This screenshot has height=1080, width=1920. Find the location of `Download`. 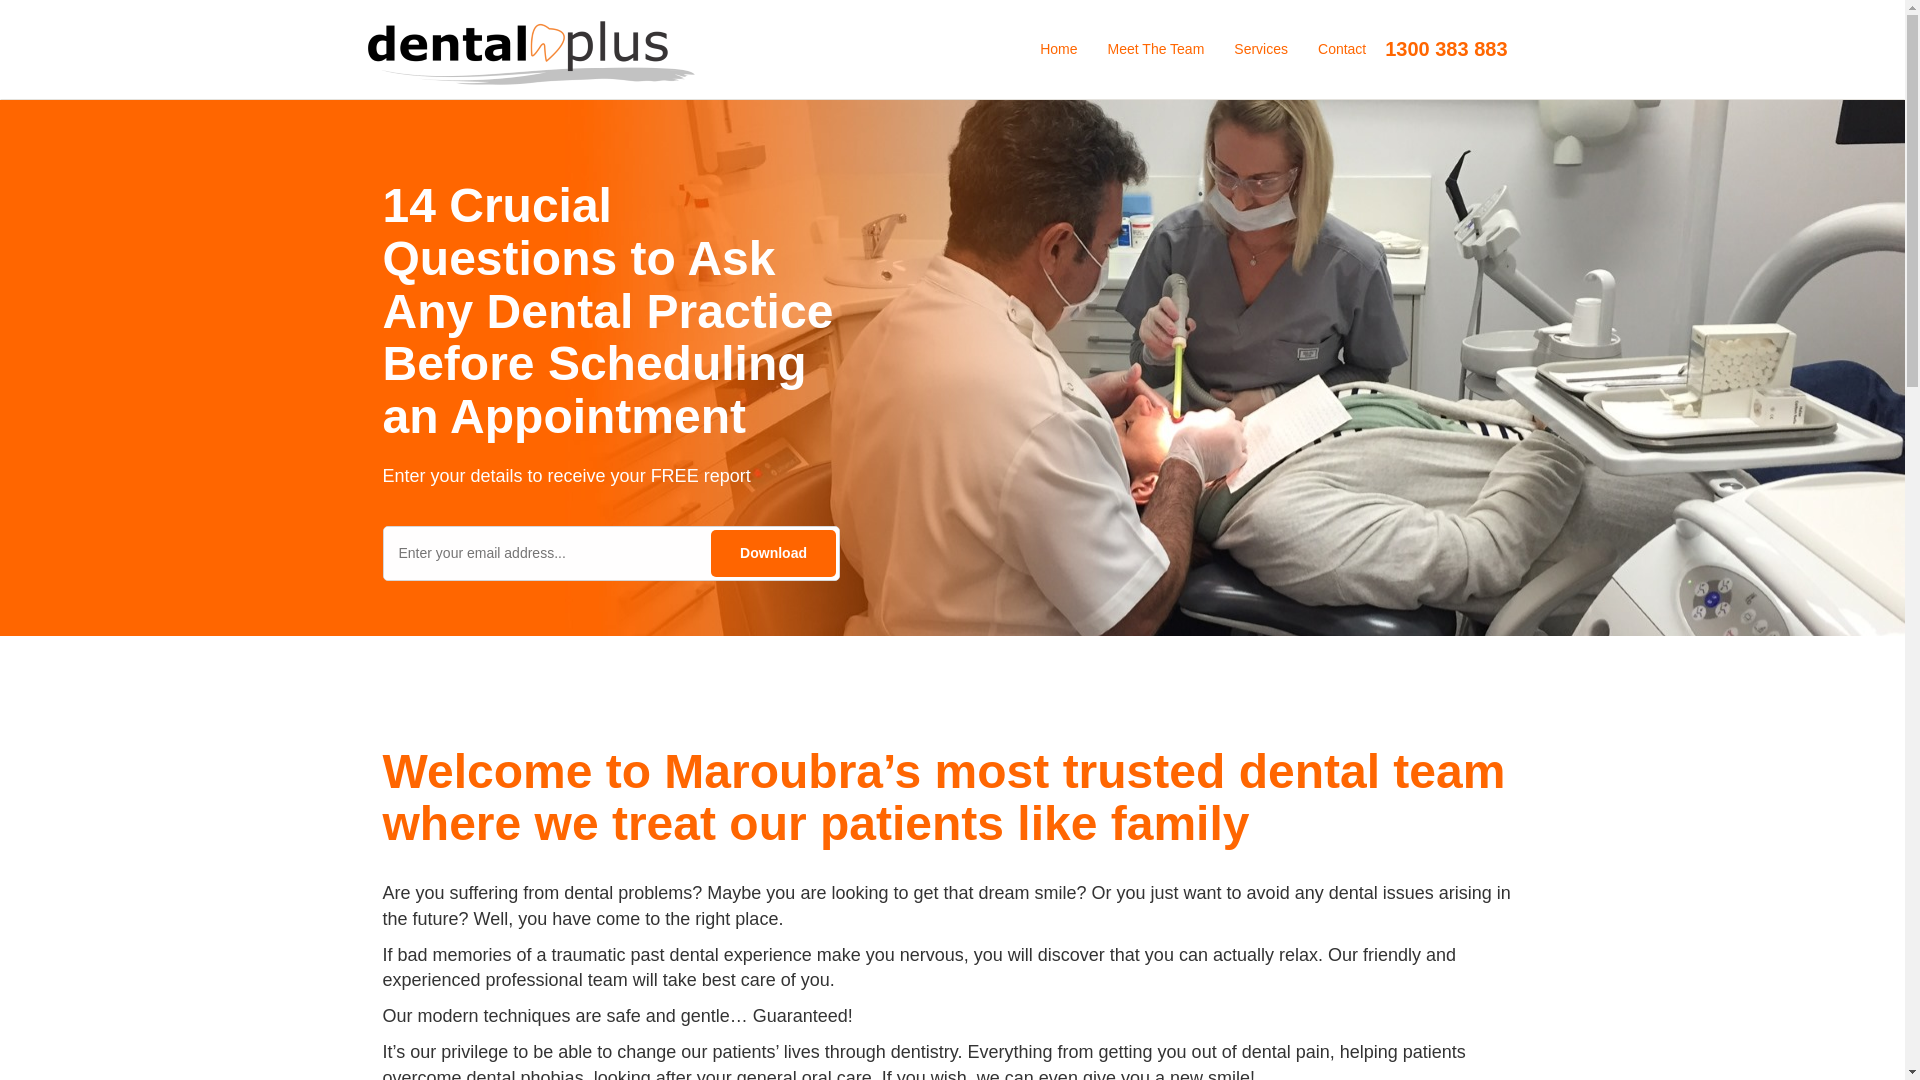

Download is located at coordinates (774, 554).